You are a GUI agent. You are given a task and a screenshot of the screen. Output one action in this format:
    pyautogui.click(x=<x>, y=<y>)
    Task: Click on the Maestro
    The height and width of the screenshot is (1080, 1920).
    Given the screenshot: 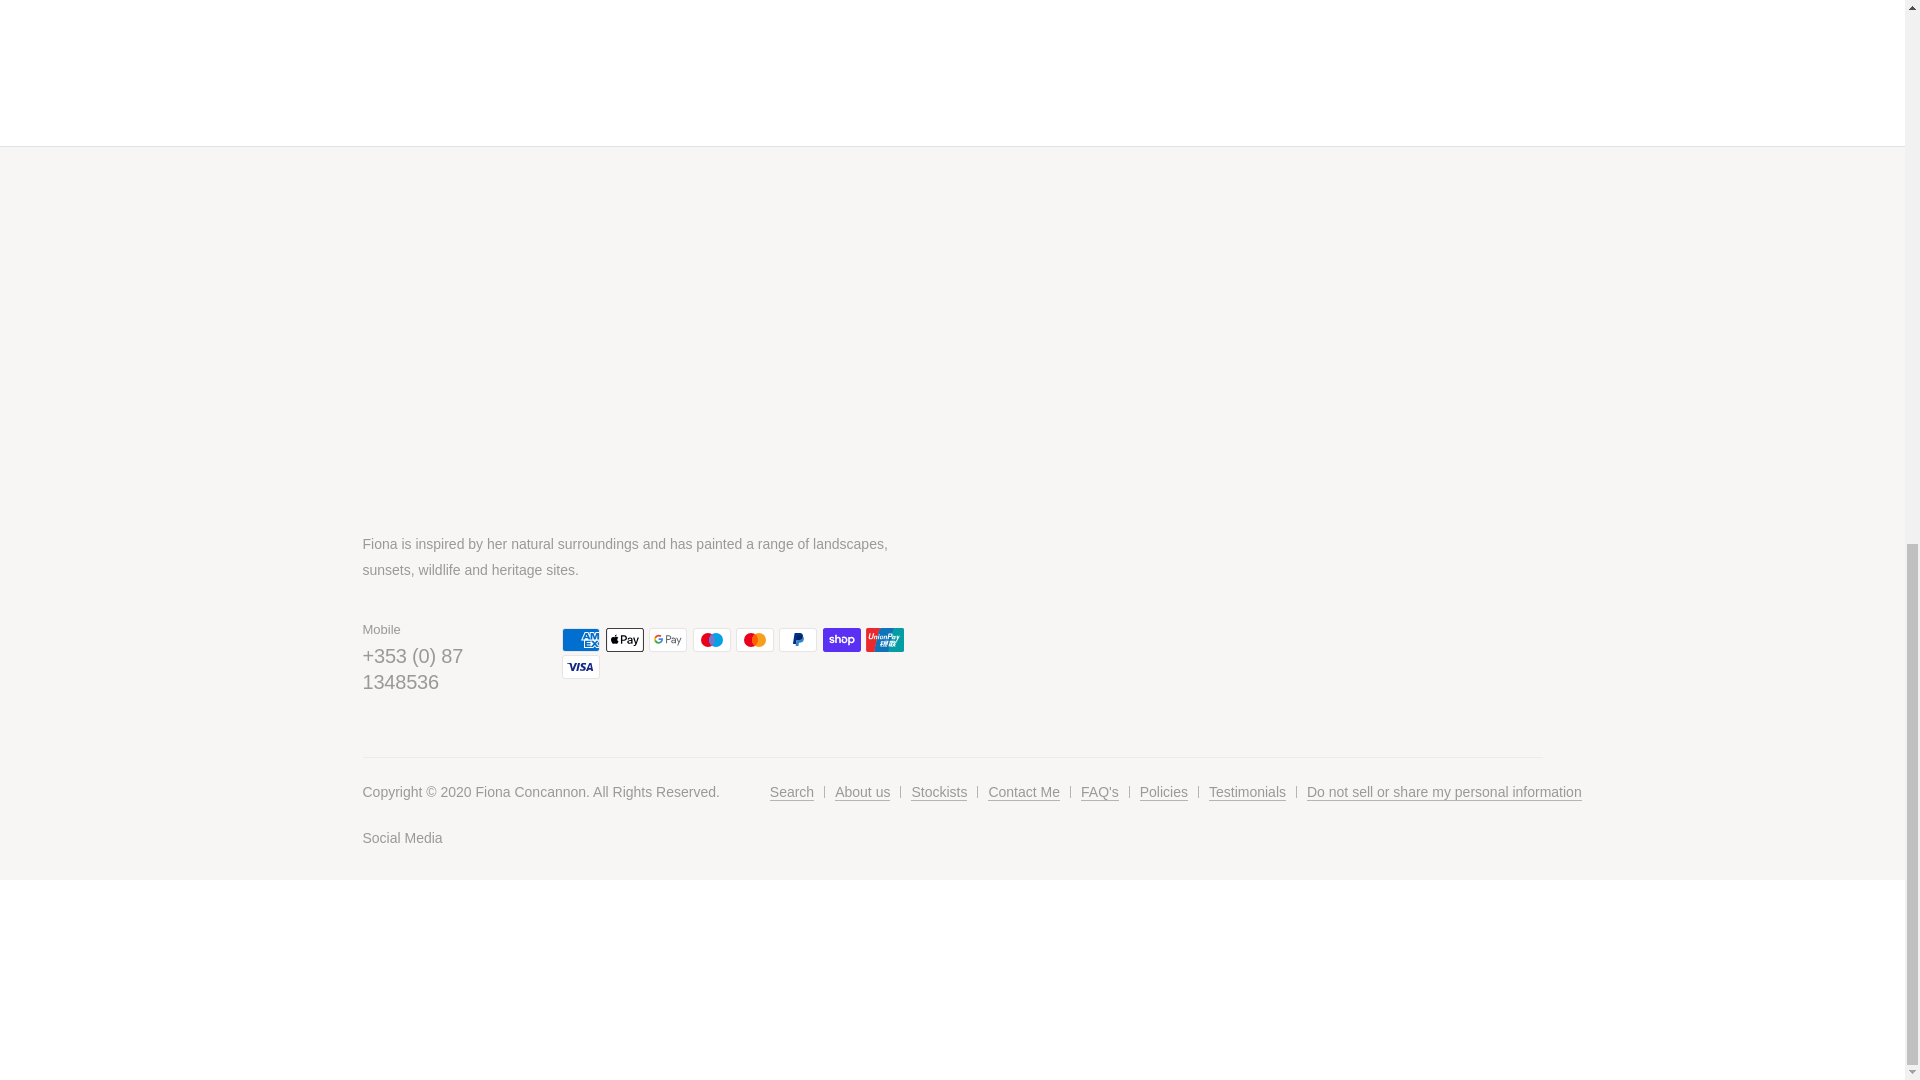 What is the action you would take?
    pyautogui.click(x=712, y=640)
    